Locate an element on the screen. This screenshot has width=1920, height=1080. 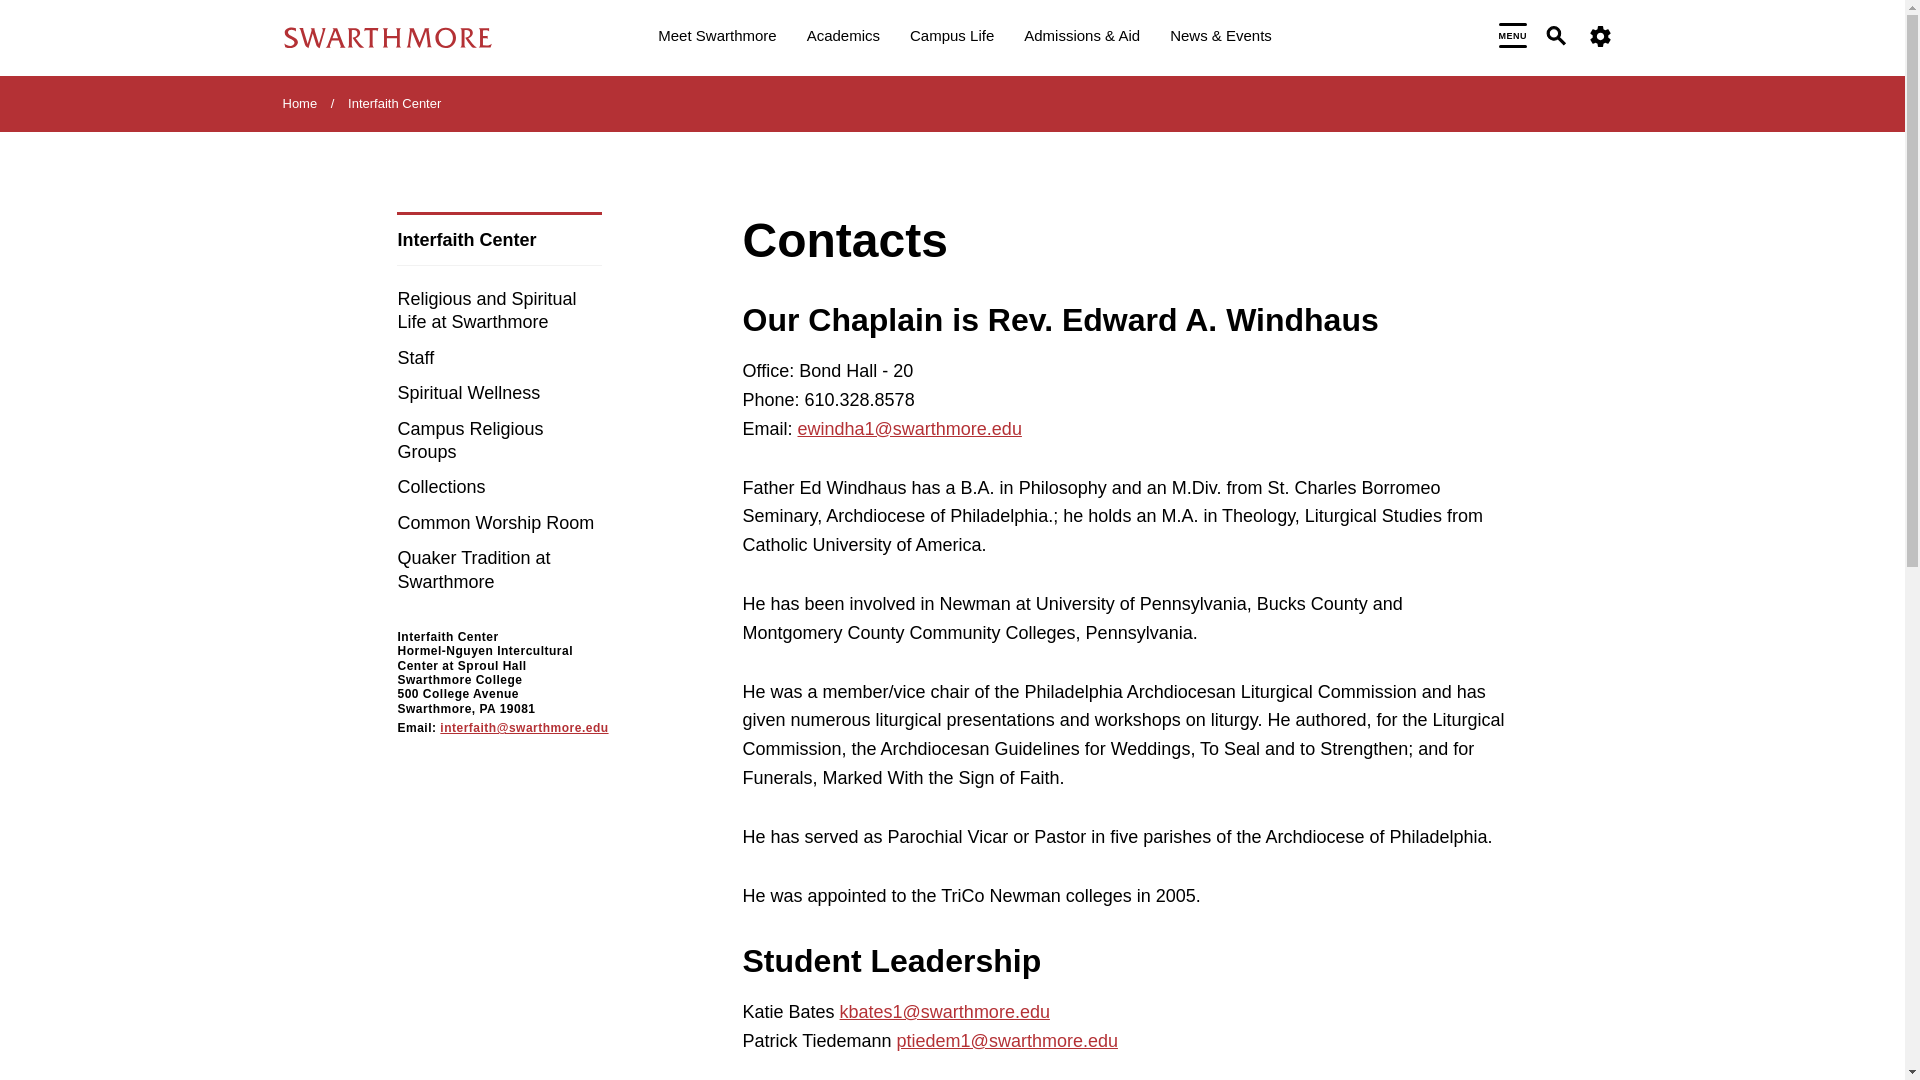
Meet Swarthmore is located at coordinates (716, 38).